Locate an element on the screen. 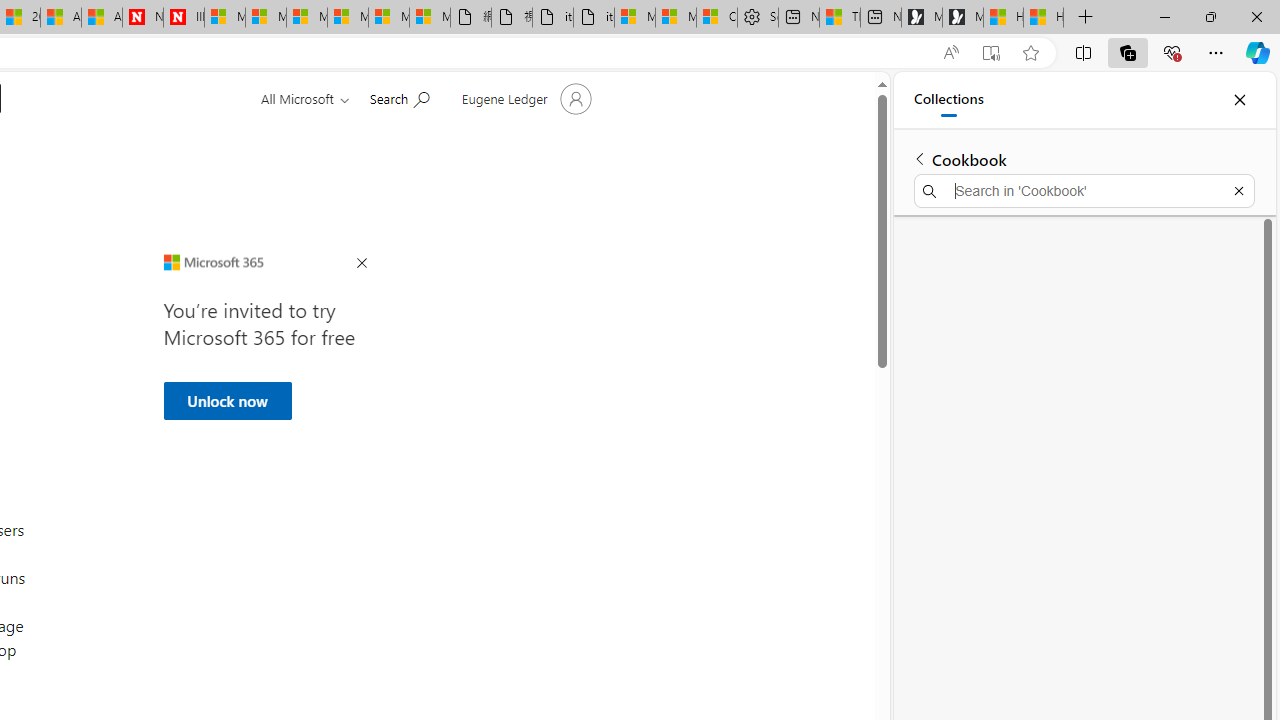 The height and width of the screenshot is (720, 1280). How to Use a TV as a Computer Monitor is located at coordinates (1044, 18).